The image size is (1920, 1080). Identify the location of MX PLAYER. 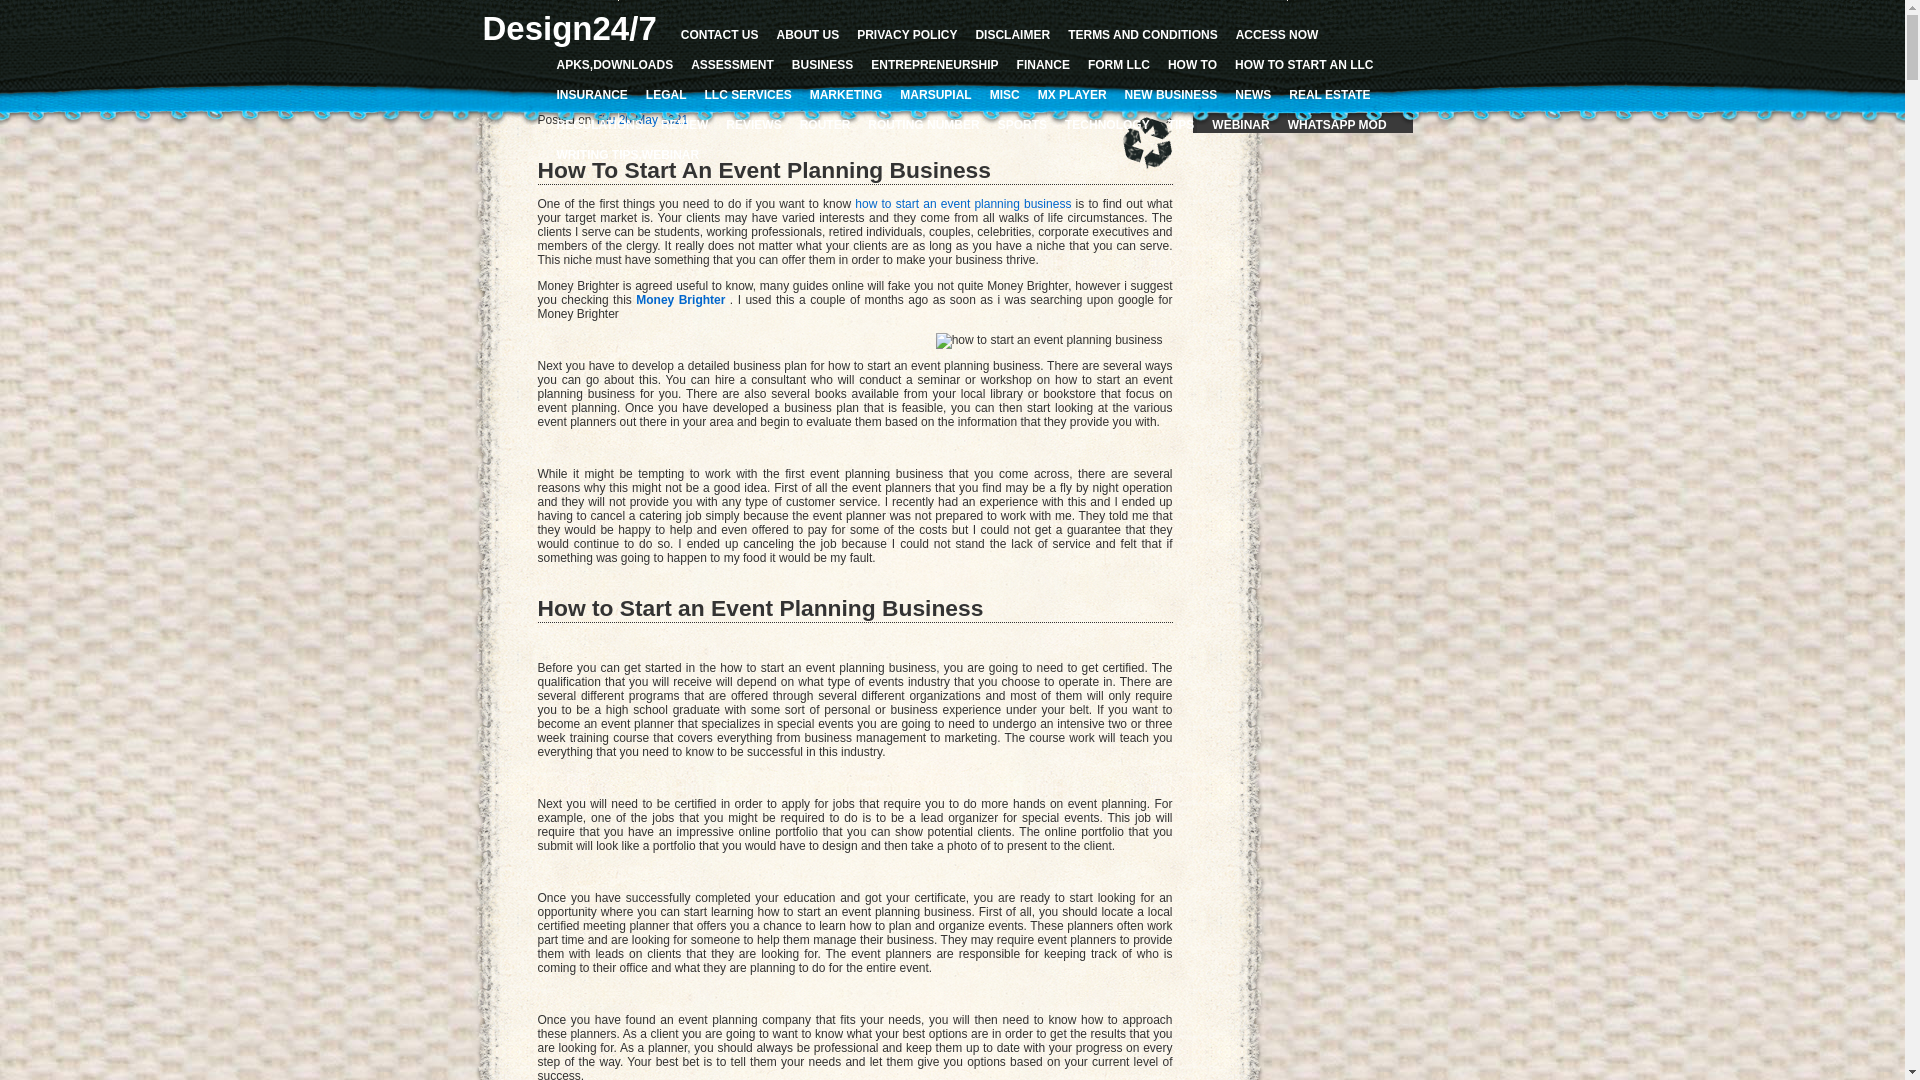
(1072, 95).